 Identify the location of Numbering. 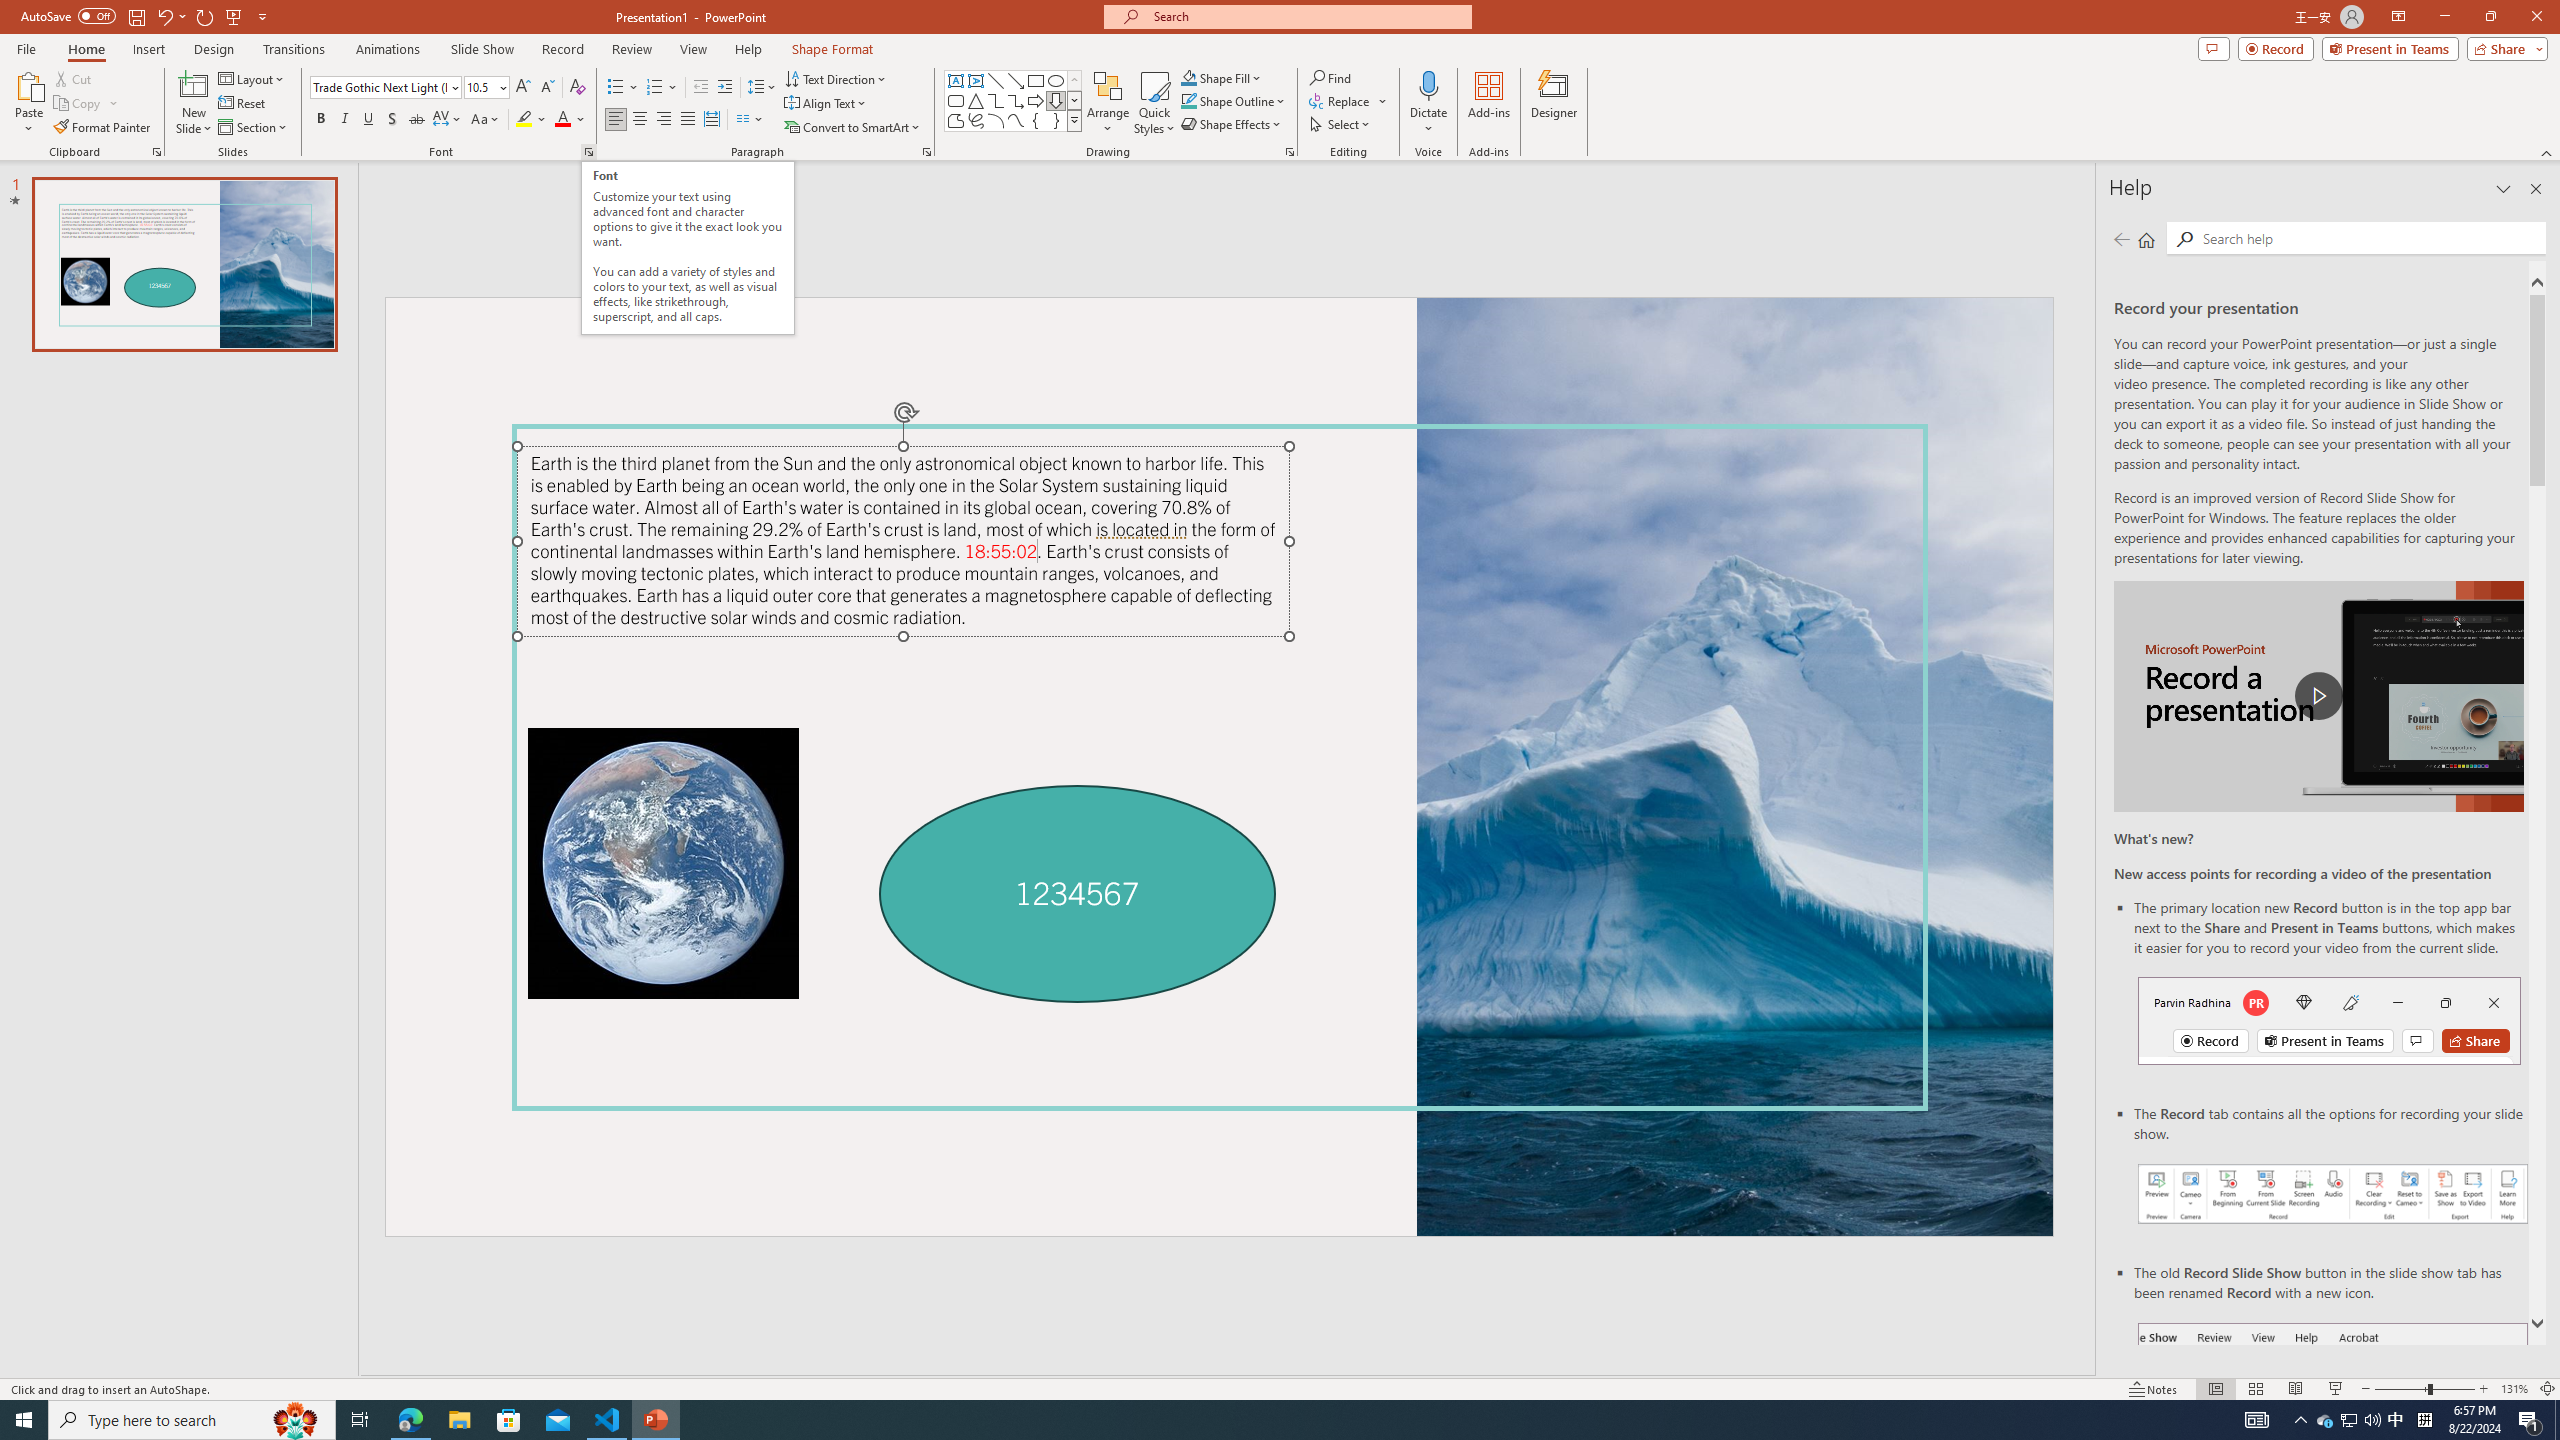
(662, 88).